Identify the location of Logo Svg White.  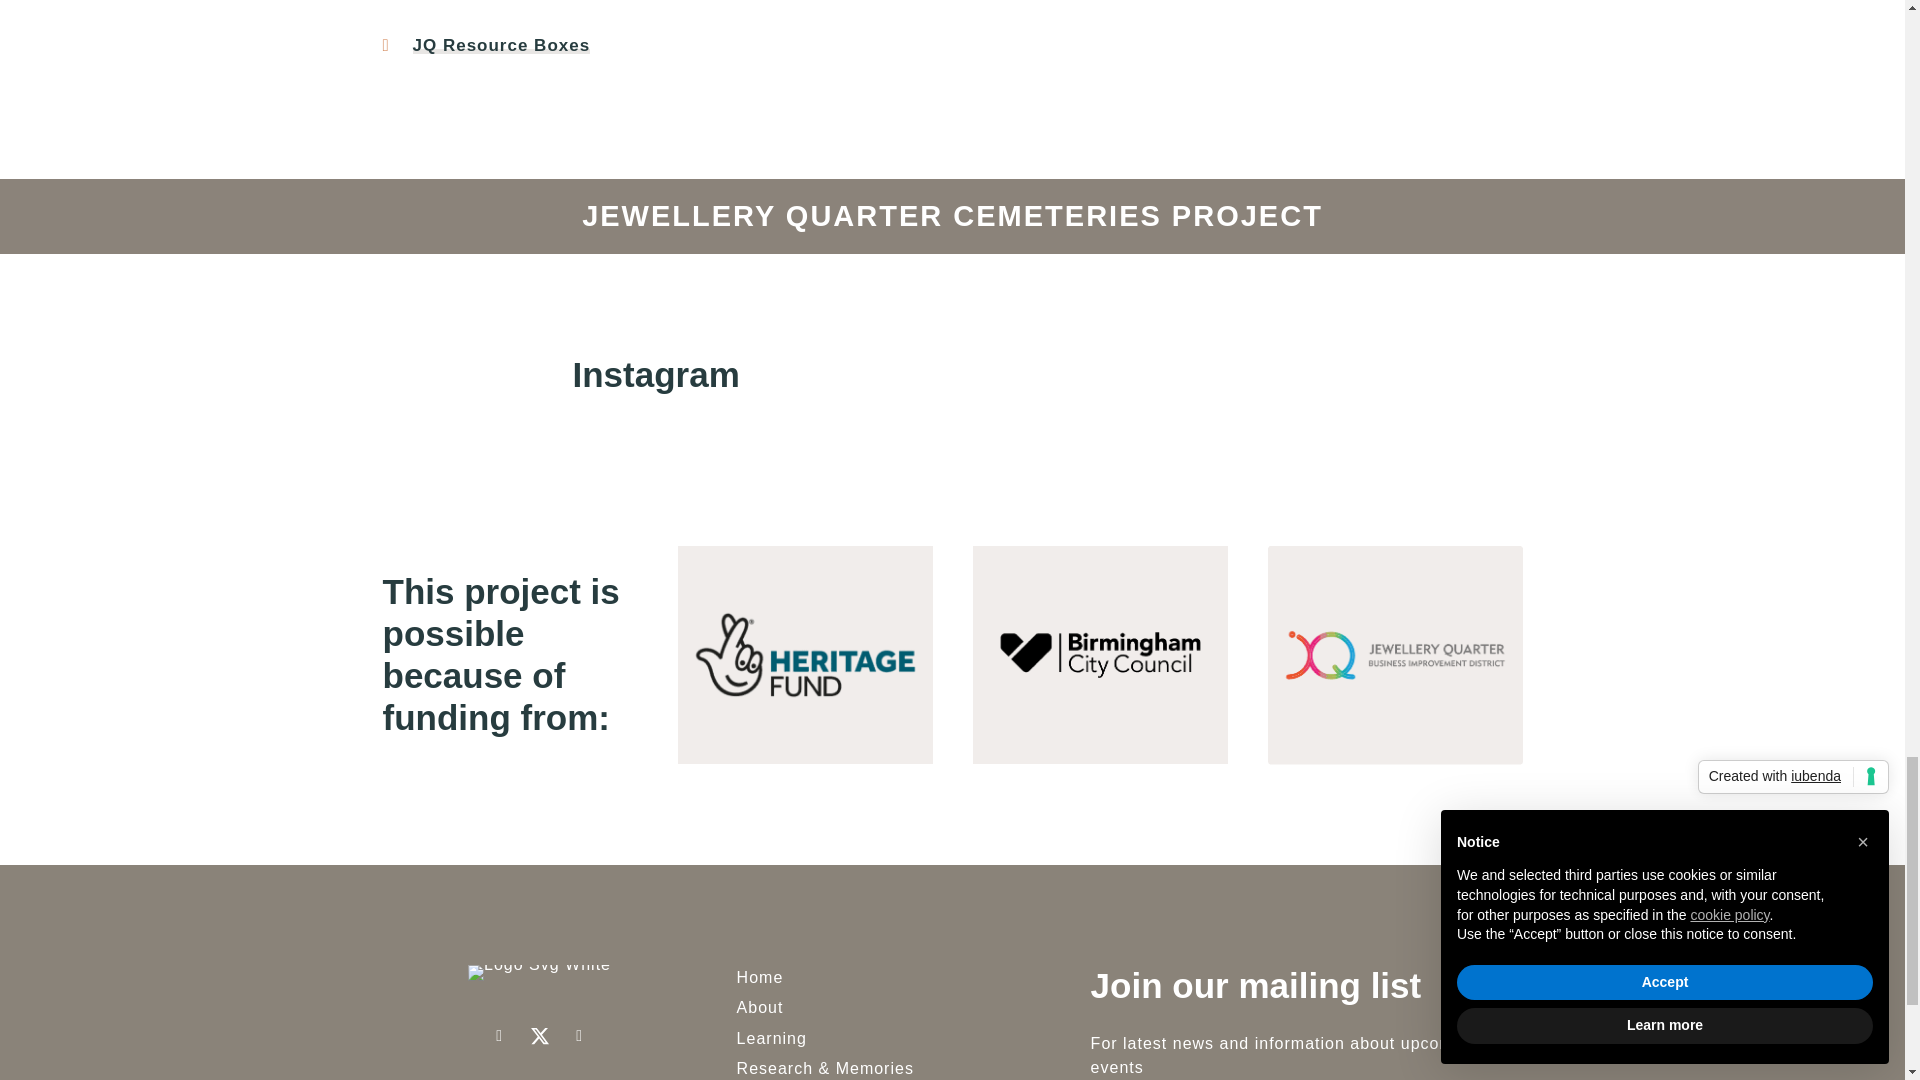
(539, 972).